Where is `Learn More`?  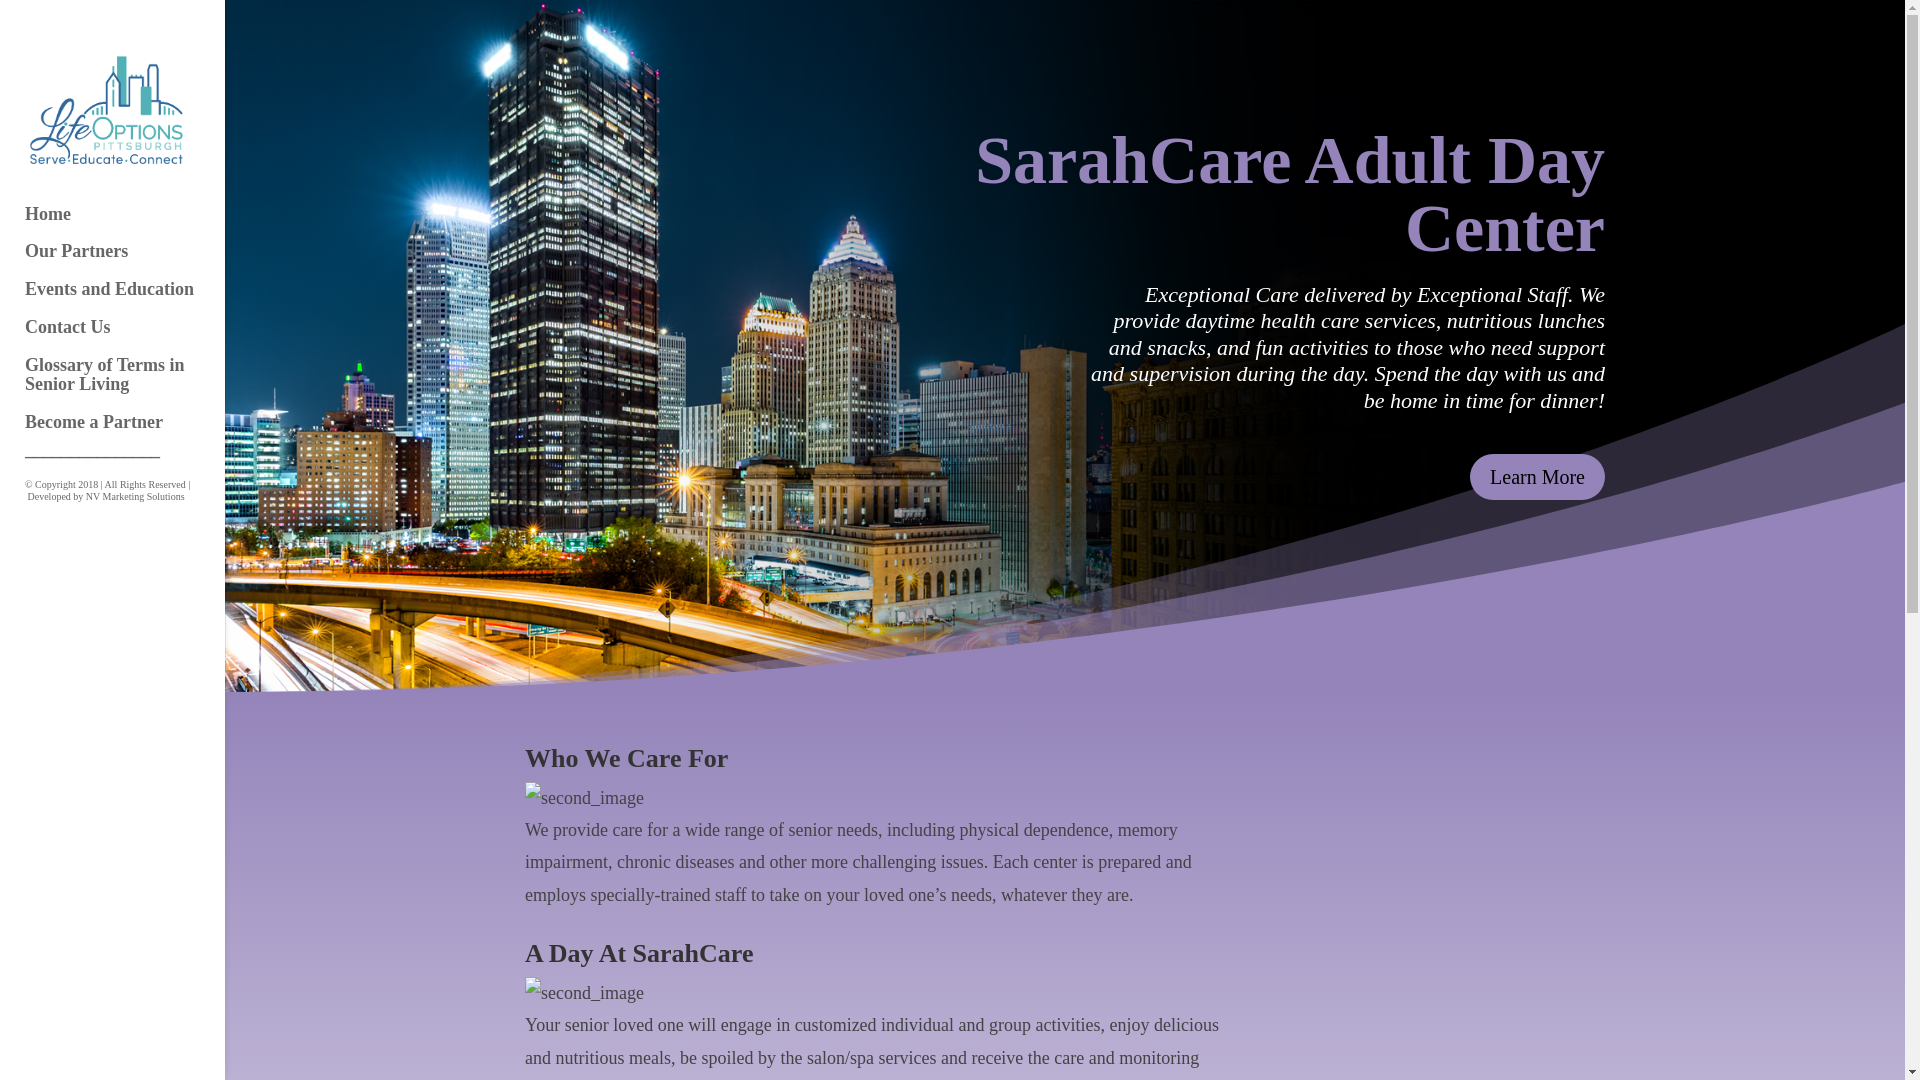 Learn More is located at coordinates (1538, 476).